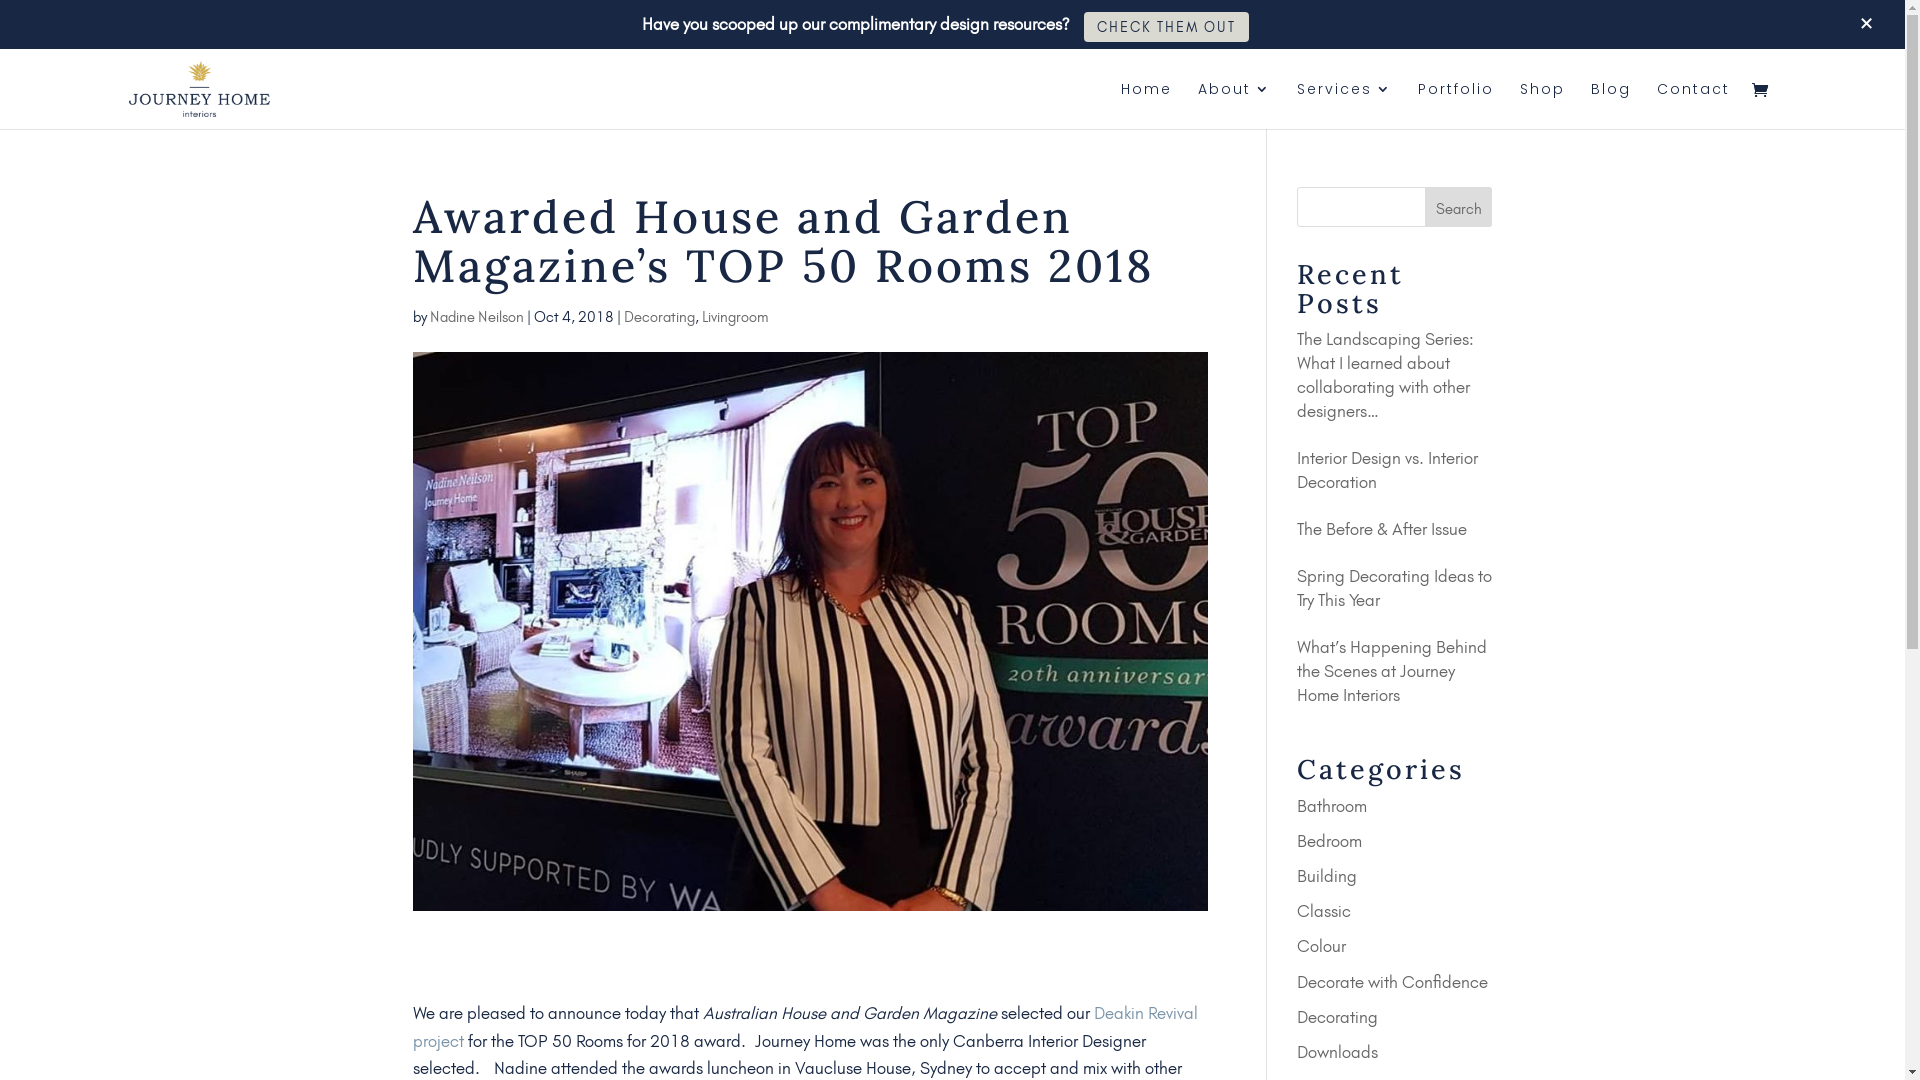  What do you see at coordinates (1234, 106) in the screenshot?
I see `About` at bounding box center [1234, 106].